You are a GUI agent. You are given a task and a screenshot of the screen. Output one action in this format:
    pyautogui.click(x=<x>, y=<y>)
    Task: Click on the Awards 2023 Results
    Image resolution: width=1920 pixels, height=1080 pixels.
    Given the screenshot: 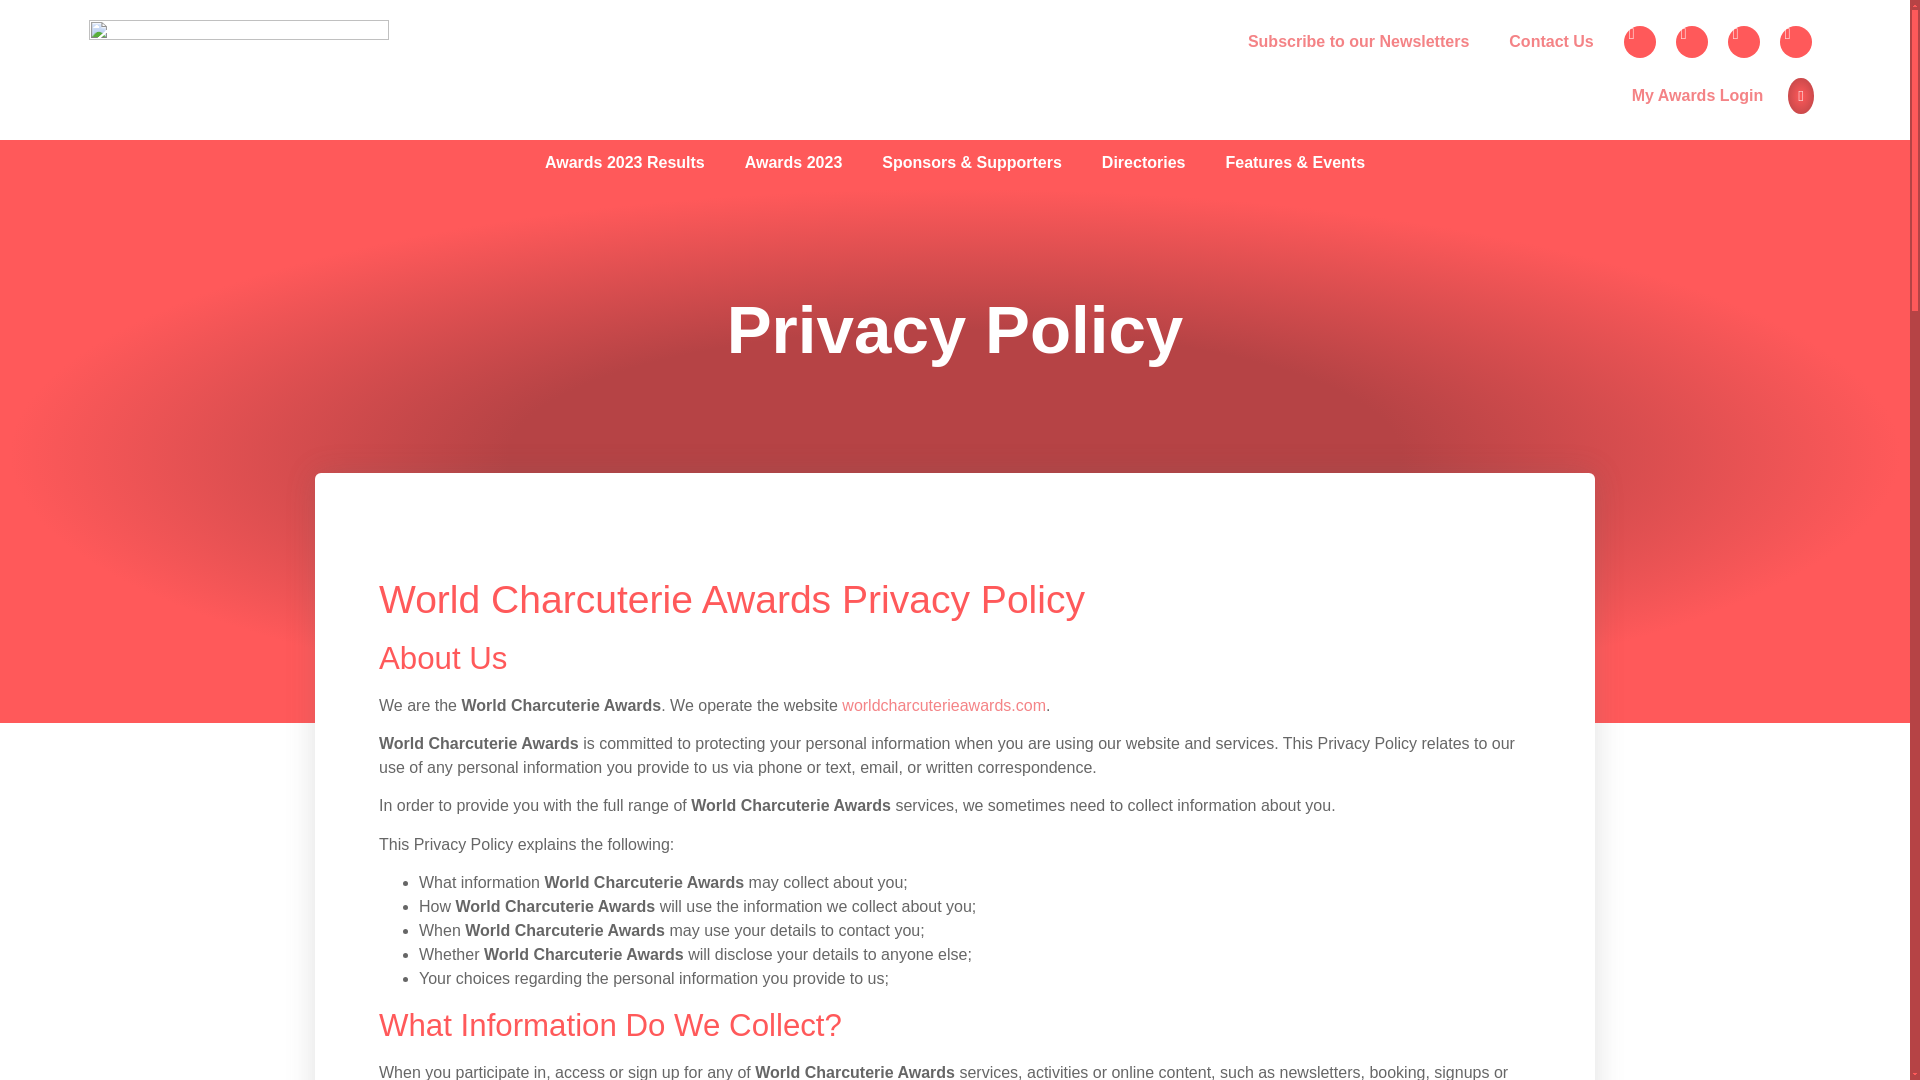 What is the action you would take?
    pyautogui.click(x=624, y=162)
    